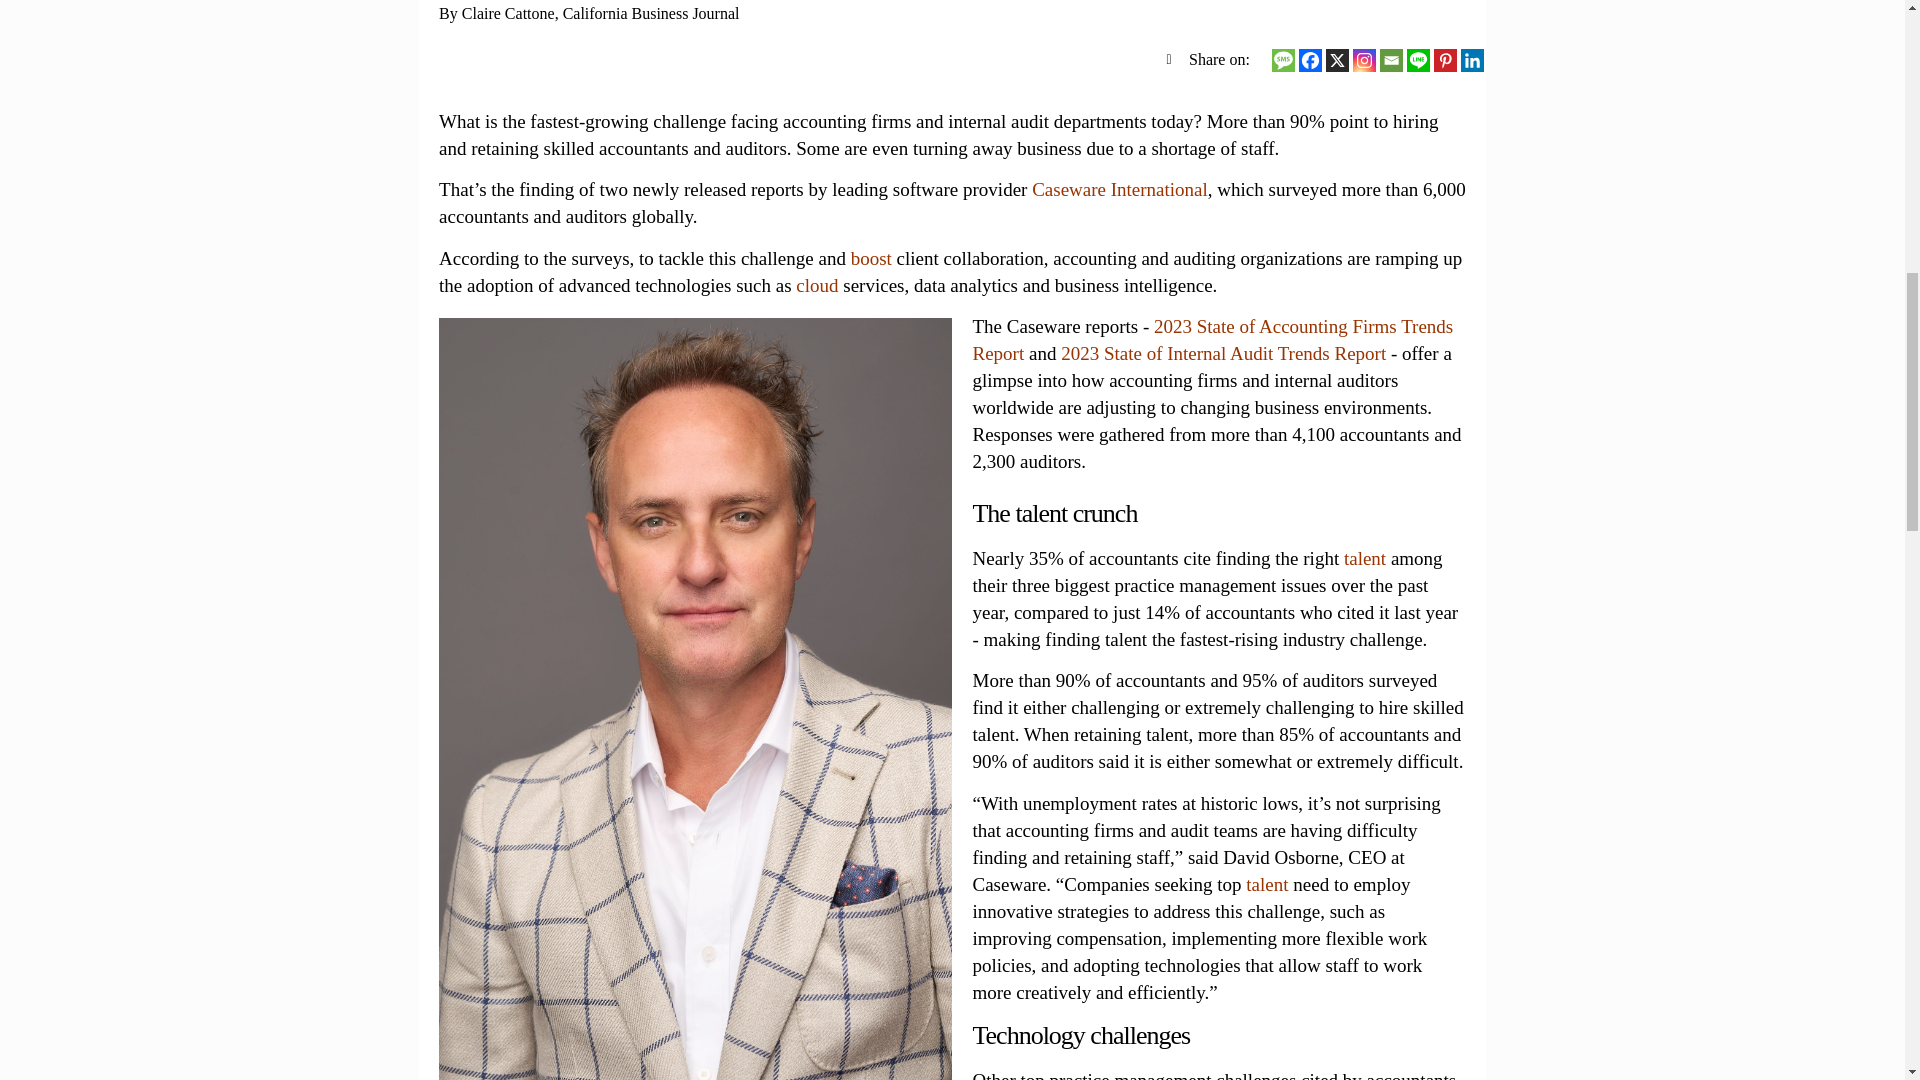  What do you see at coordinates (871, 258) in the screenshot?
I see `Posts tagged with boost` at bounding box center [871, 258].